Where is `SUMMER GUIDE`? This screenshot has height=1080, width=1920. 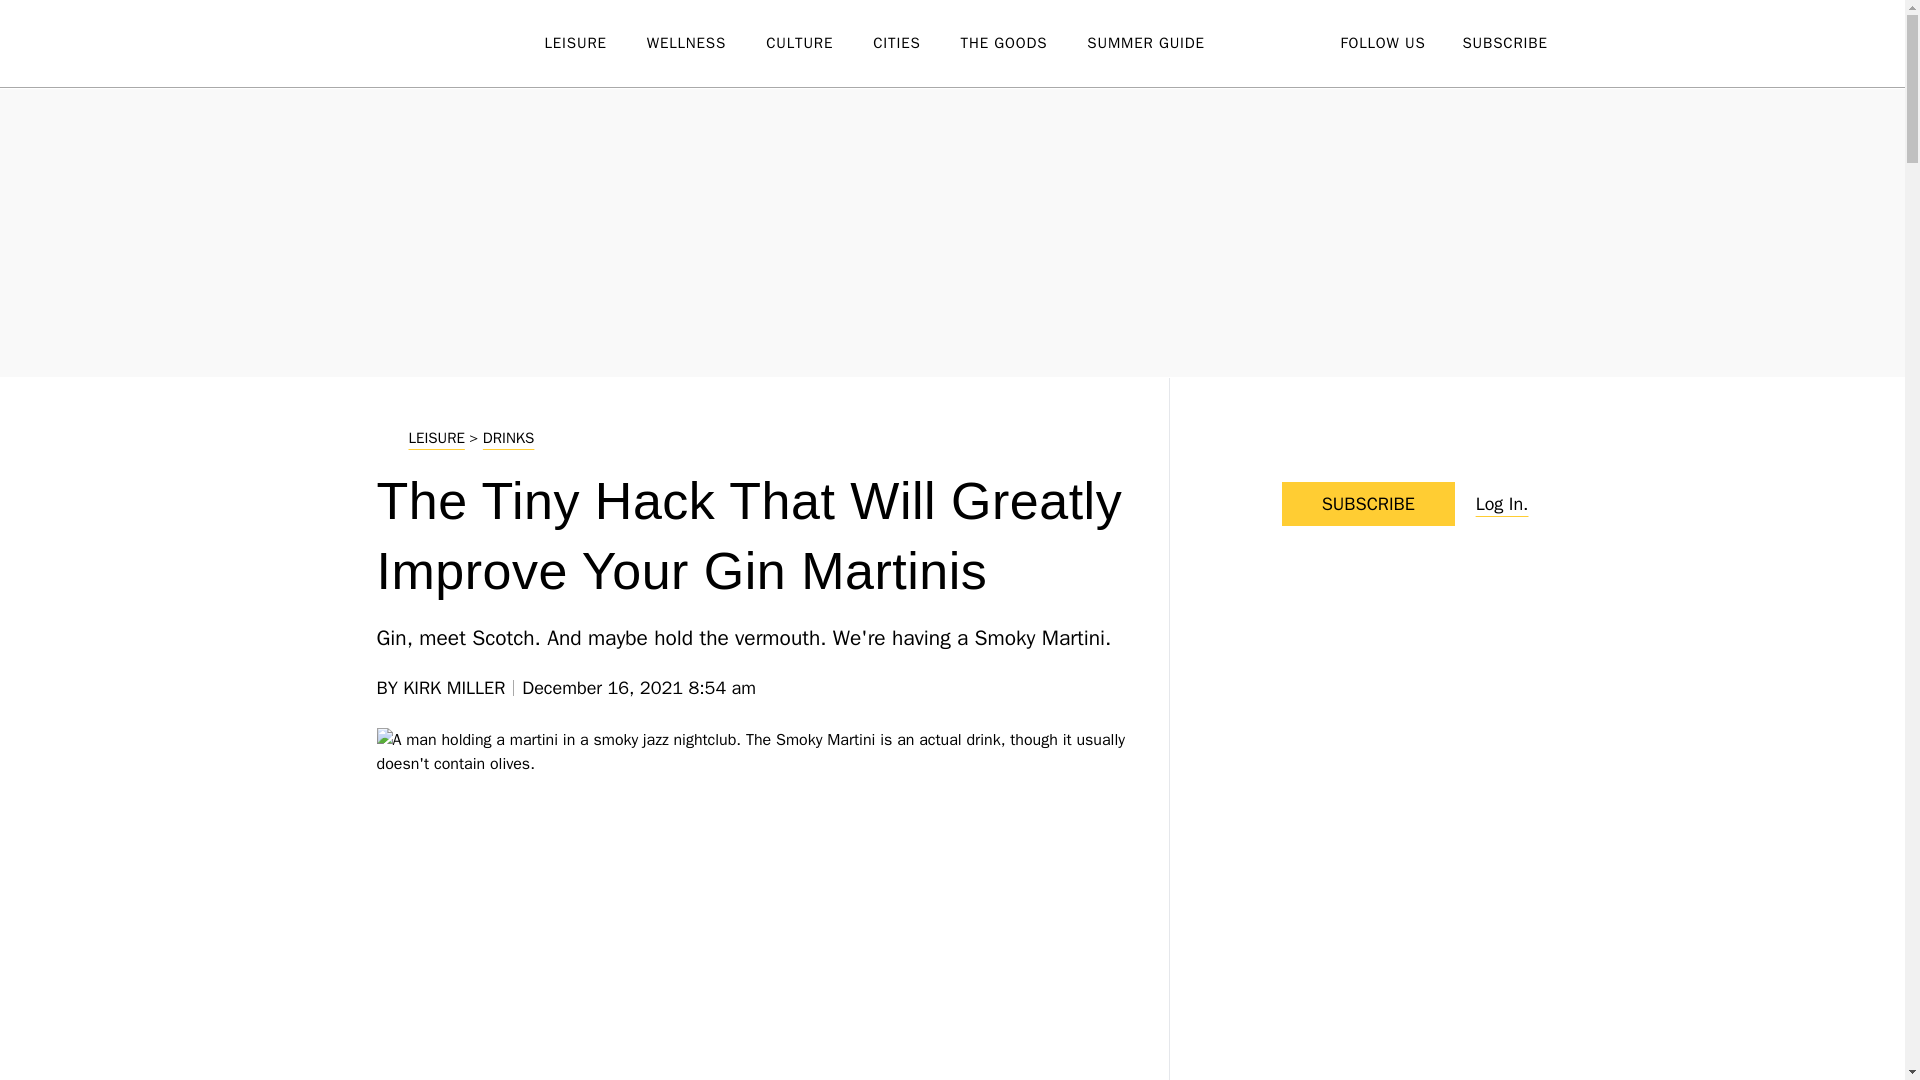
SUMMER GUIDE is located at coordinates (1165, 44).